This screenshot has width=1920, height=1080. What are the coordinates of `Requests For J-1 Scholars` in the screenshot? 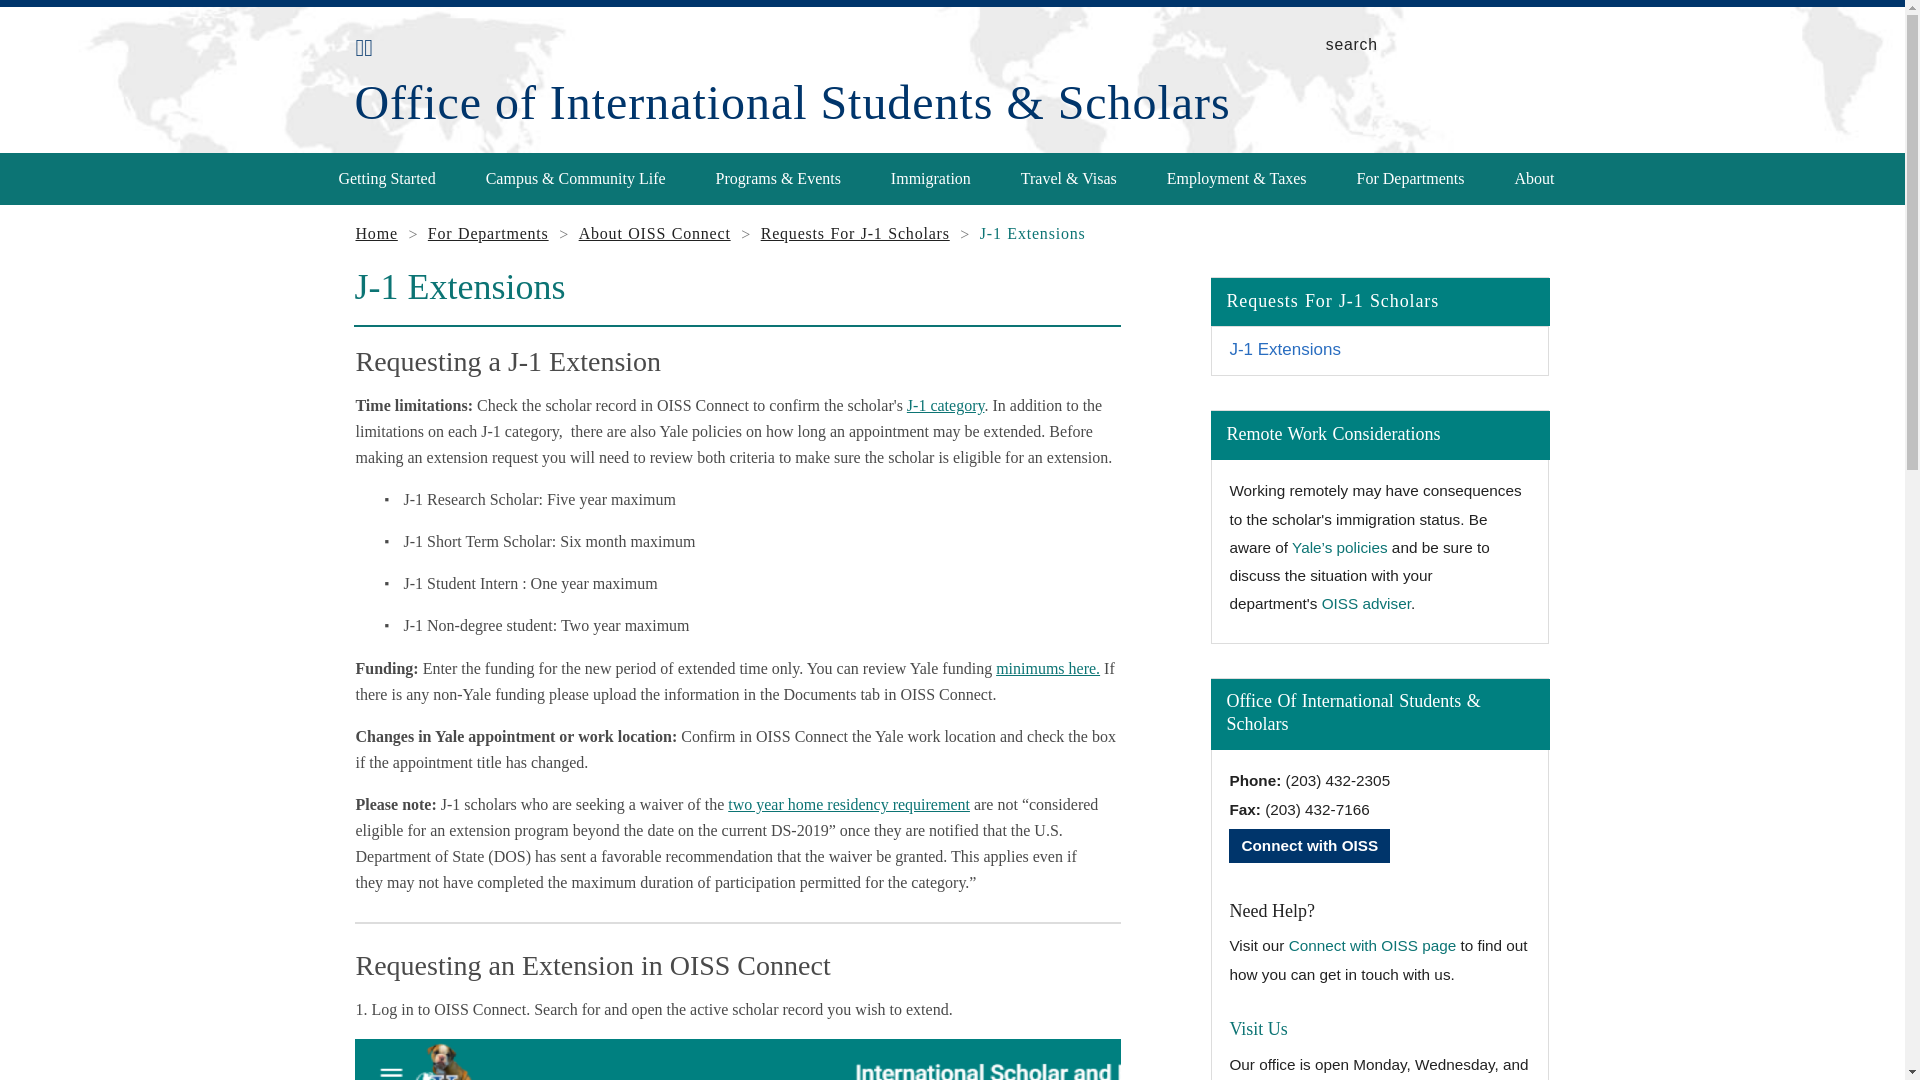 It's located at (855, 232).